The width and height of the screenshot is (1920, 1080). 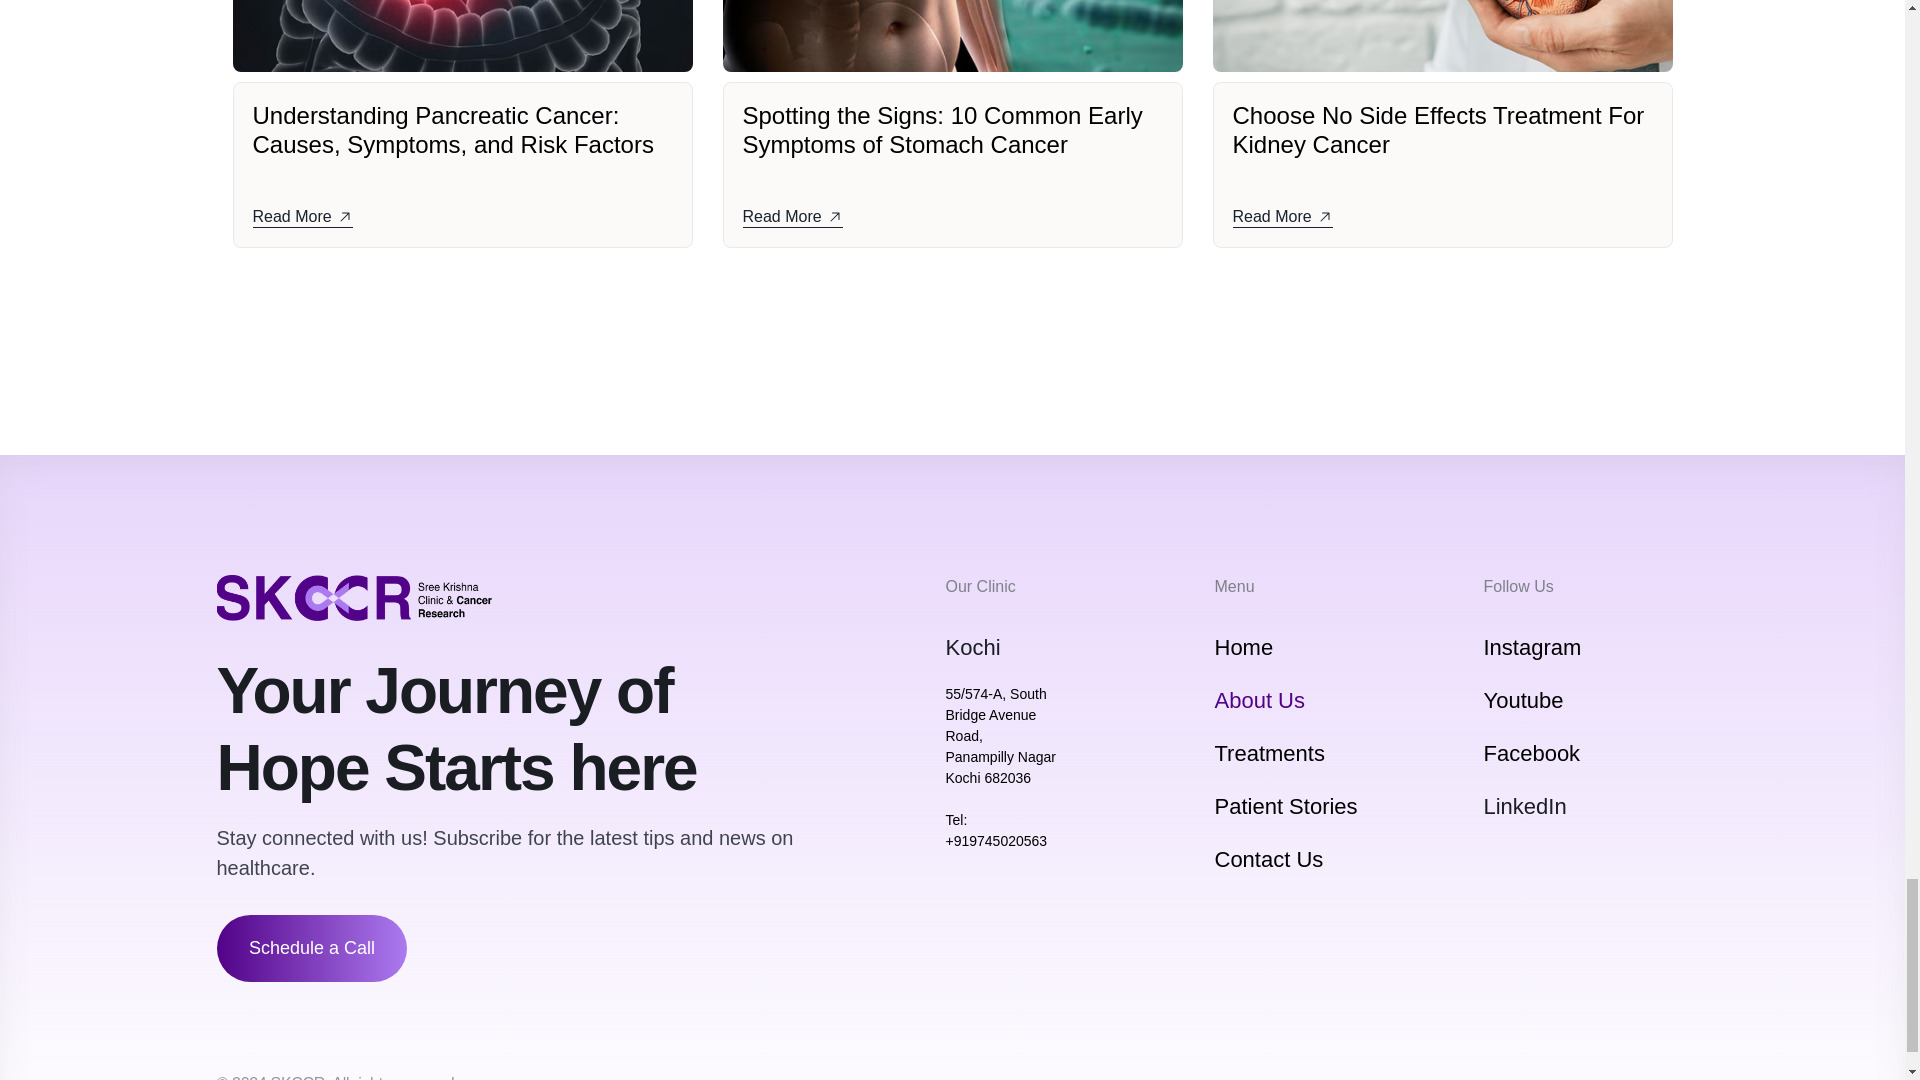 I want to click on Home, so click(x=1242, y=647).